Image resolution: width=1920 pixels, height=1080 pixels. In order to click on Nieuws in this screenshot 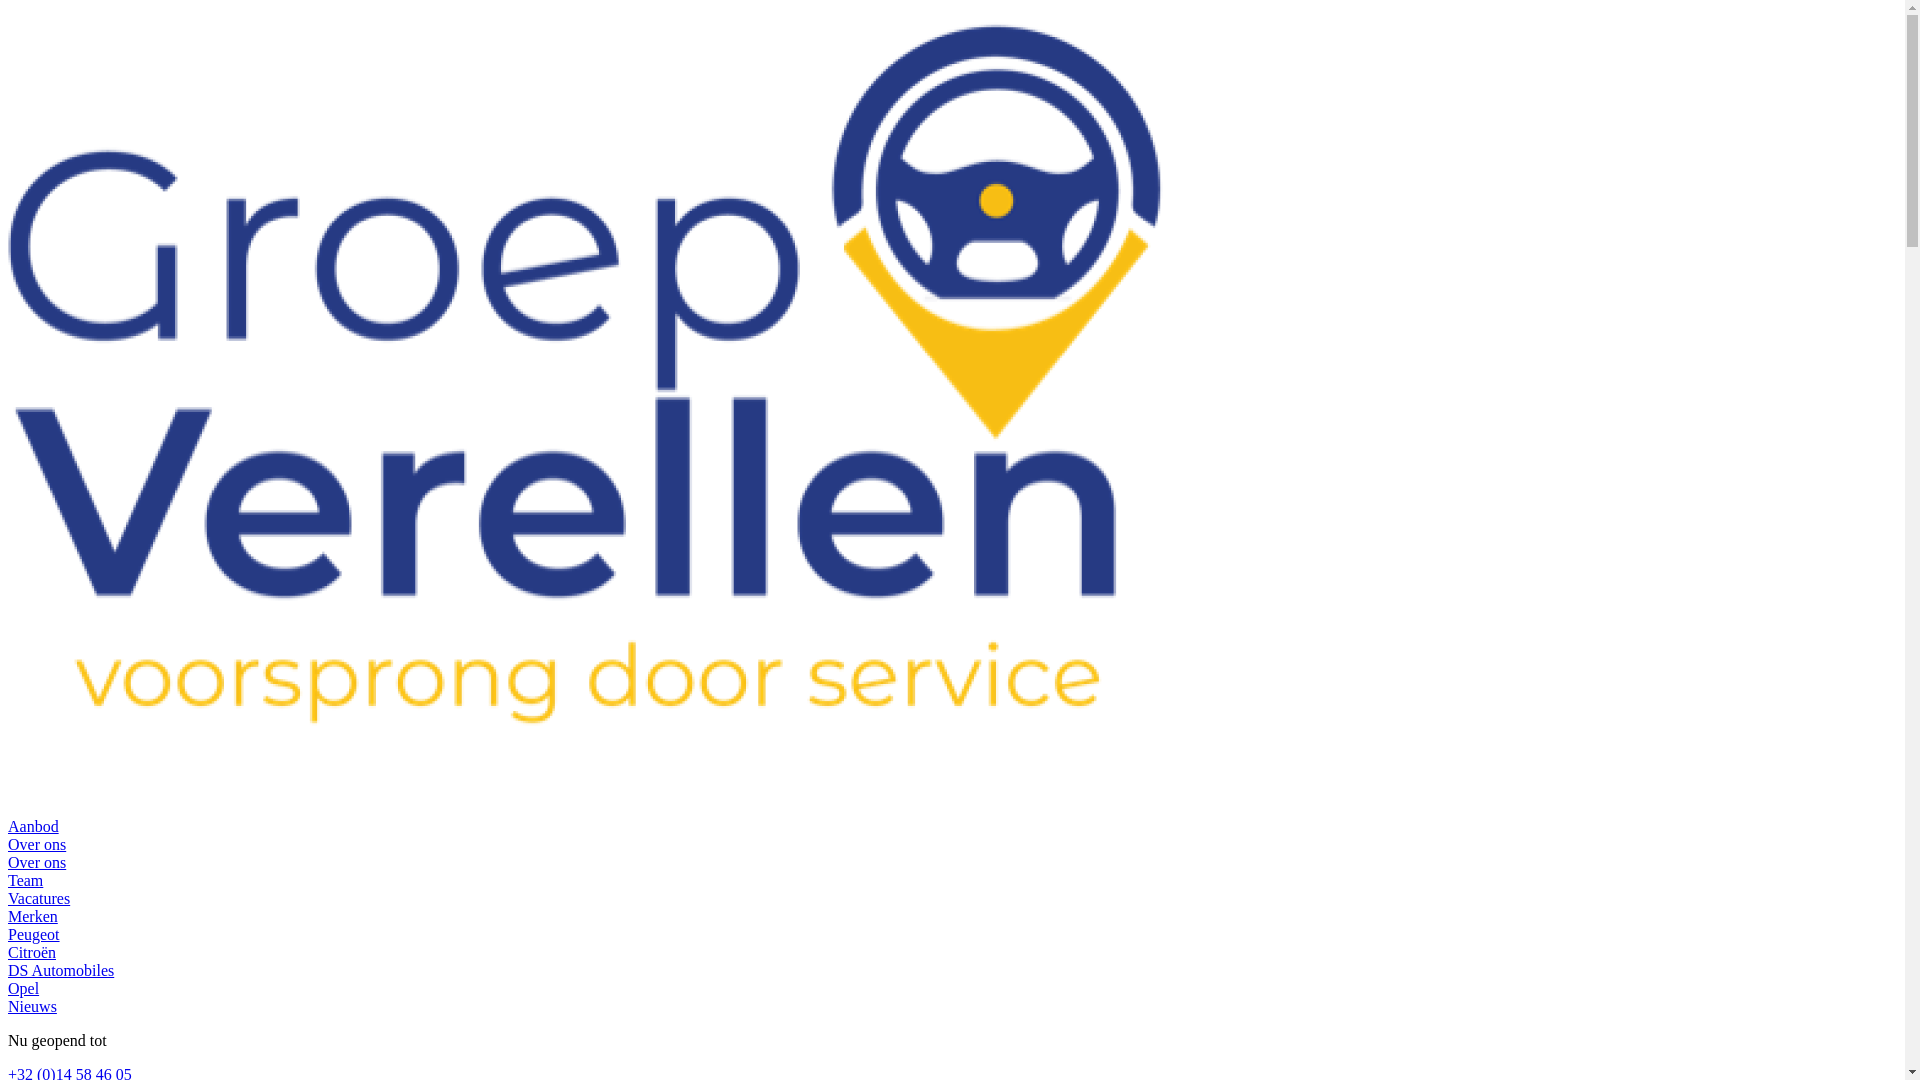, I will do `click(32, 1006)`.